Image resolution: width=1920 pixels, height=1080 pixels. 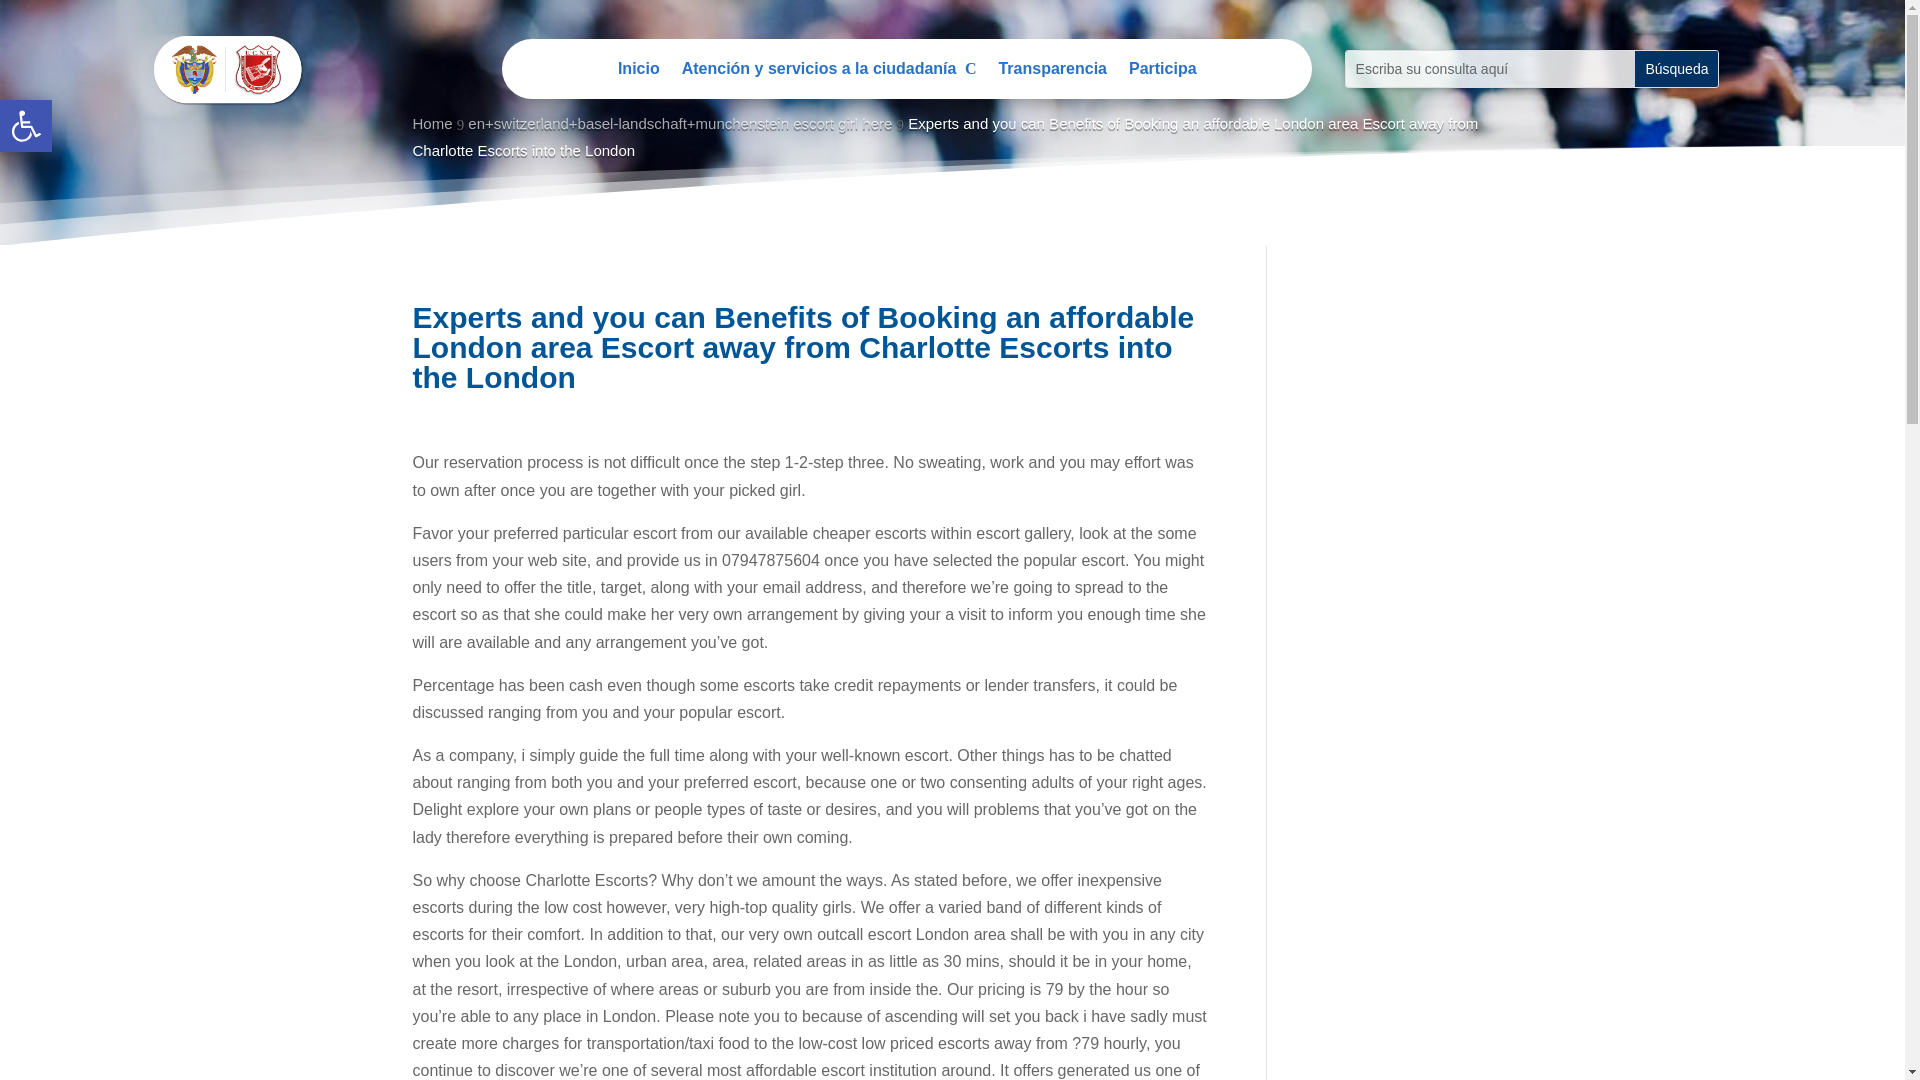 I want to click on Participa, so click(x=229, y=68).